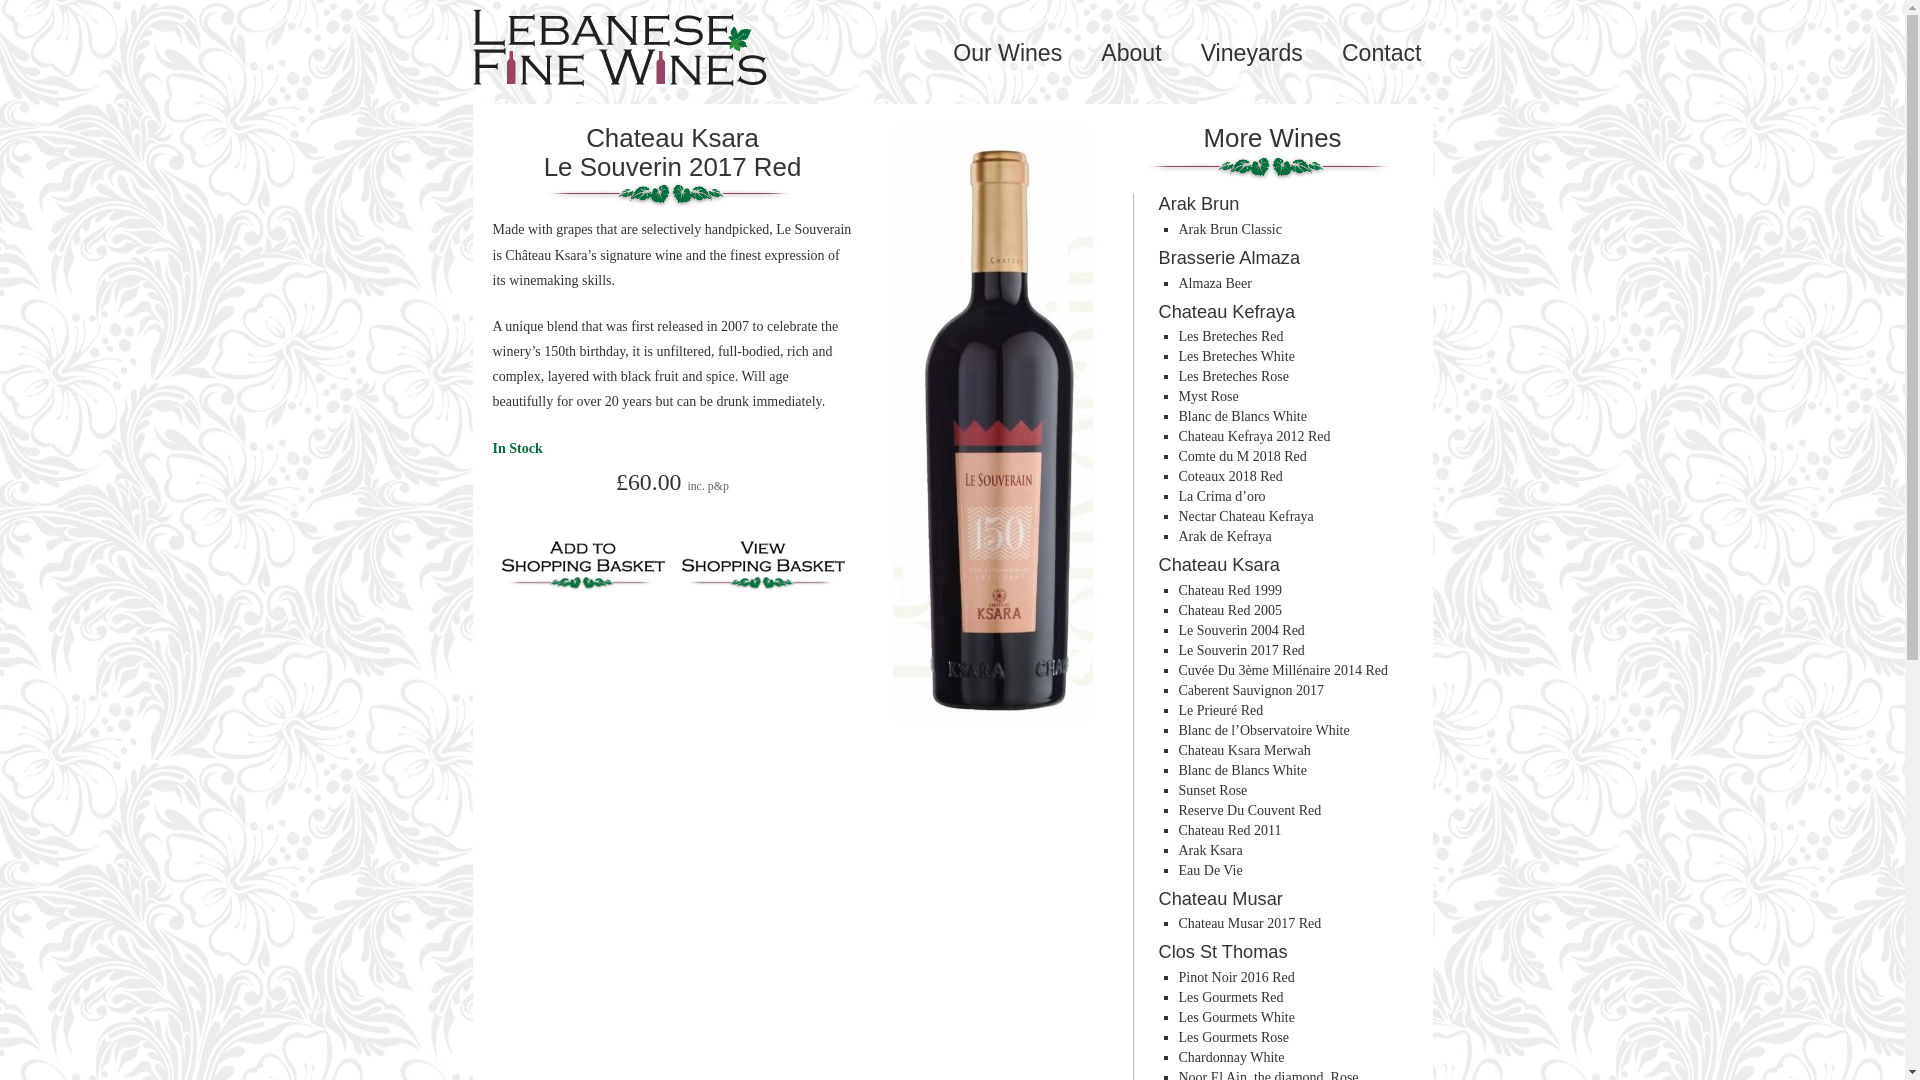 This screenshot has width=1920, height=1080. I want to click on Chateau Kefraya 2012 Red, so click(1254, 436).